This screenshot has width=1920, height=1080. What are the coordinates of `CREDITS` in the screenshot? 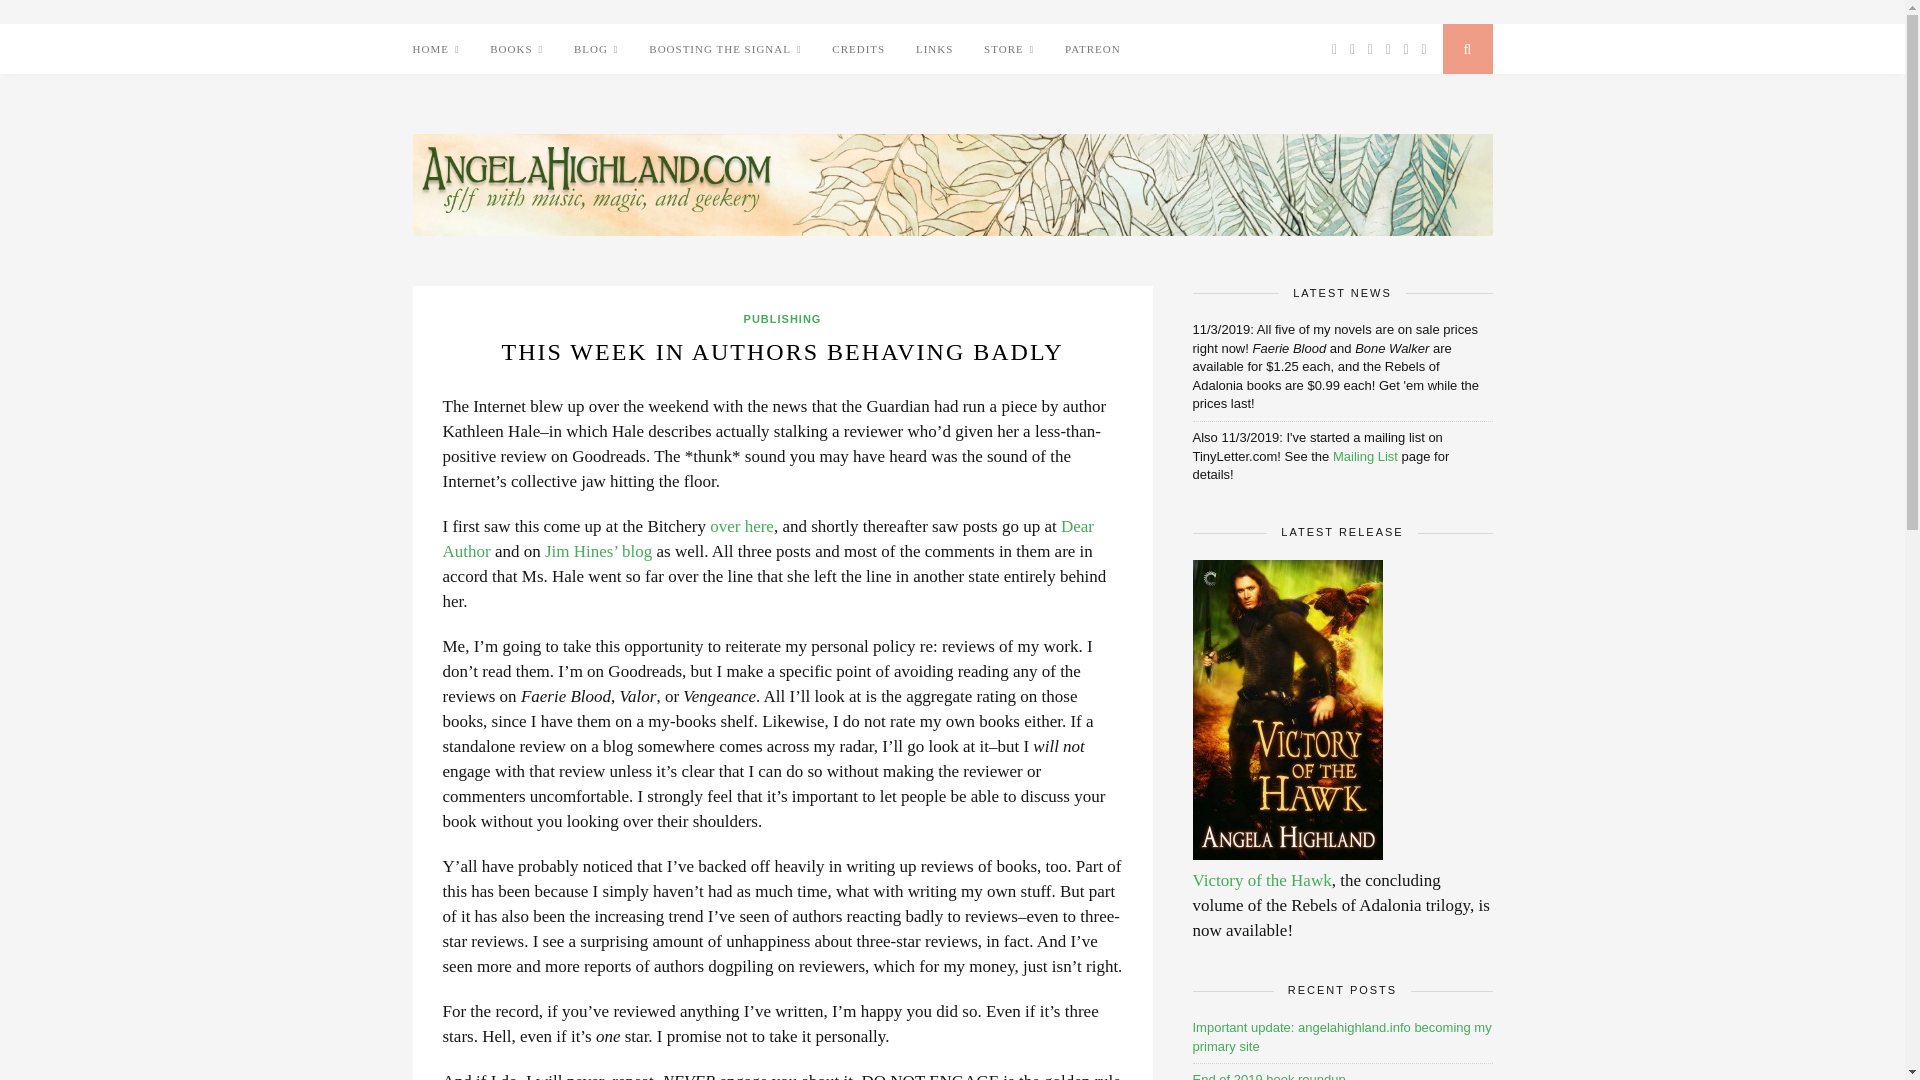 It's located at (858, 48).